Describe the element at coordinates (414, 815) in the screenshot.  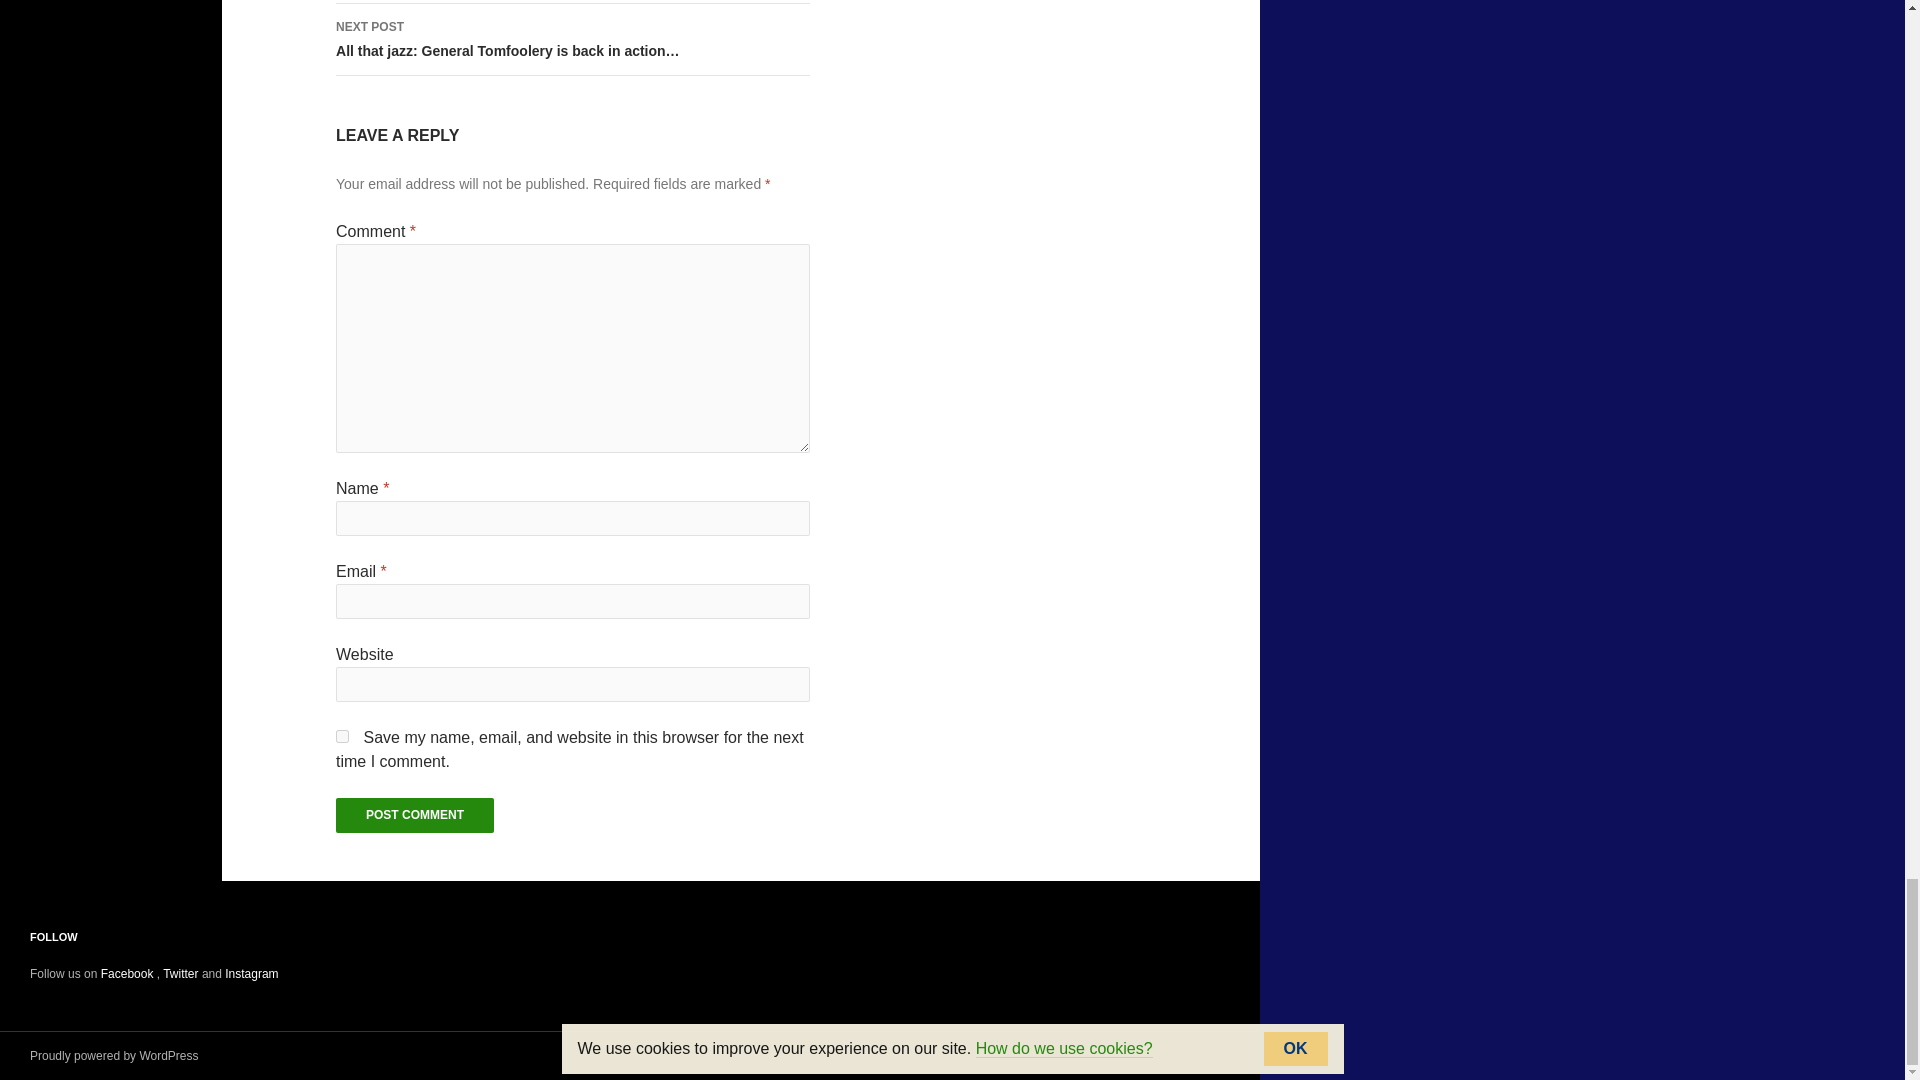
I see `Post Comment` at that location.